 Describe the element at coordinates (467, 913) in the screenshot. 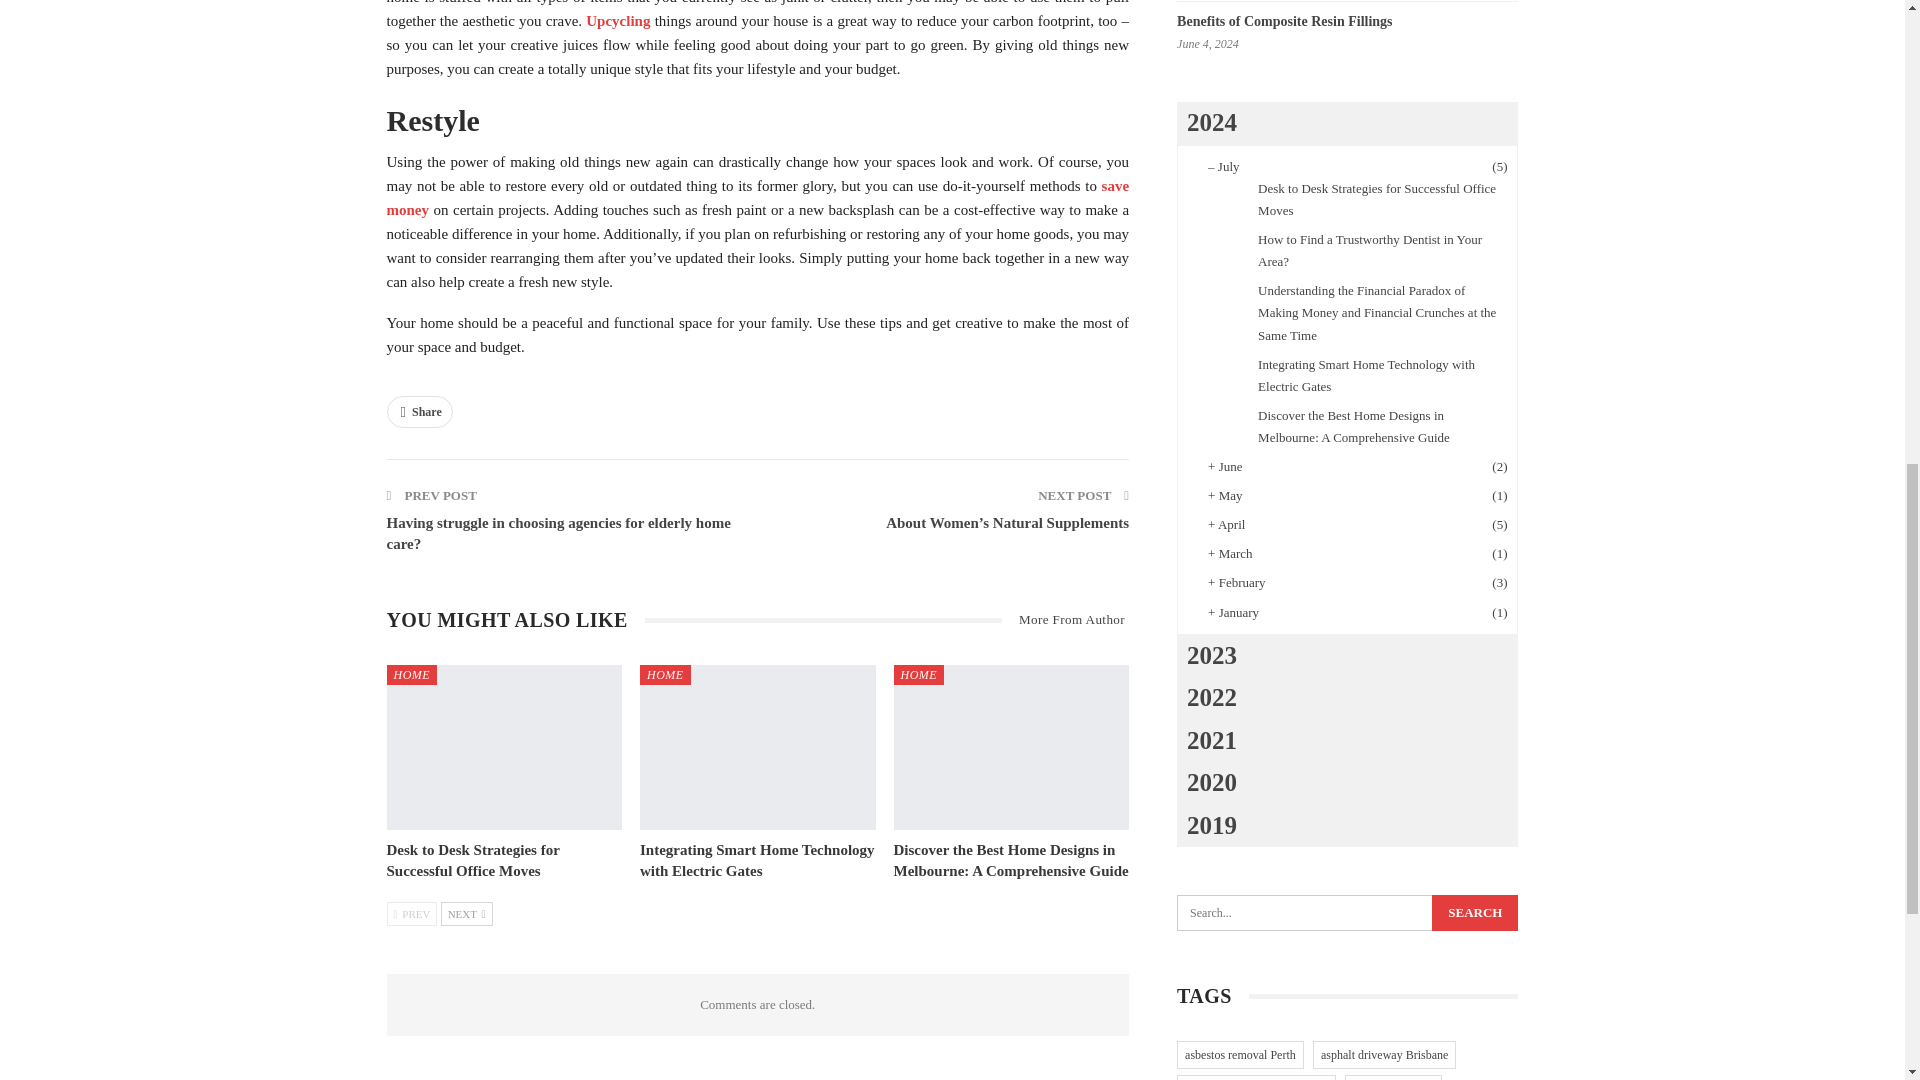

I see `Next` at that location.